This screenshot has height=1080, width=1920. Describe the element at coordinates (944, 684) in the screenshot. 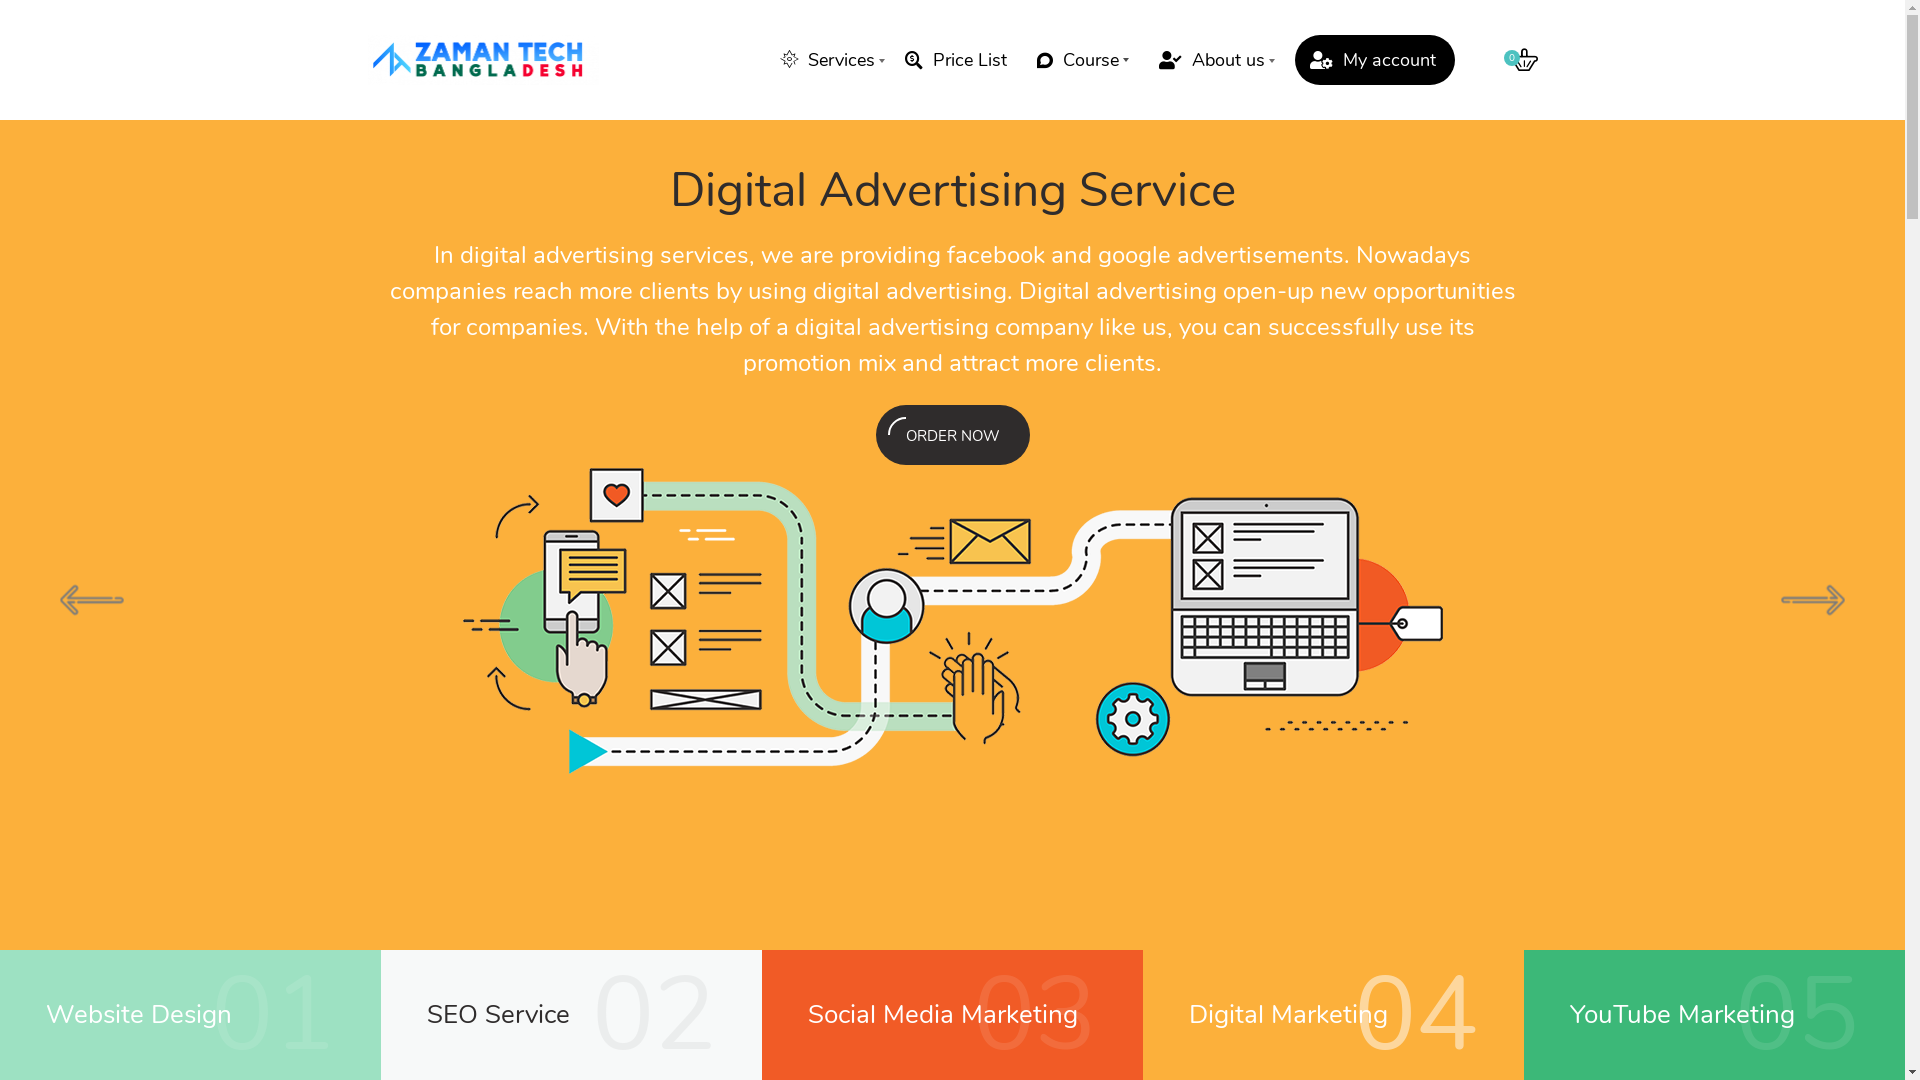

I see `GET STARTED` at that location.